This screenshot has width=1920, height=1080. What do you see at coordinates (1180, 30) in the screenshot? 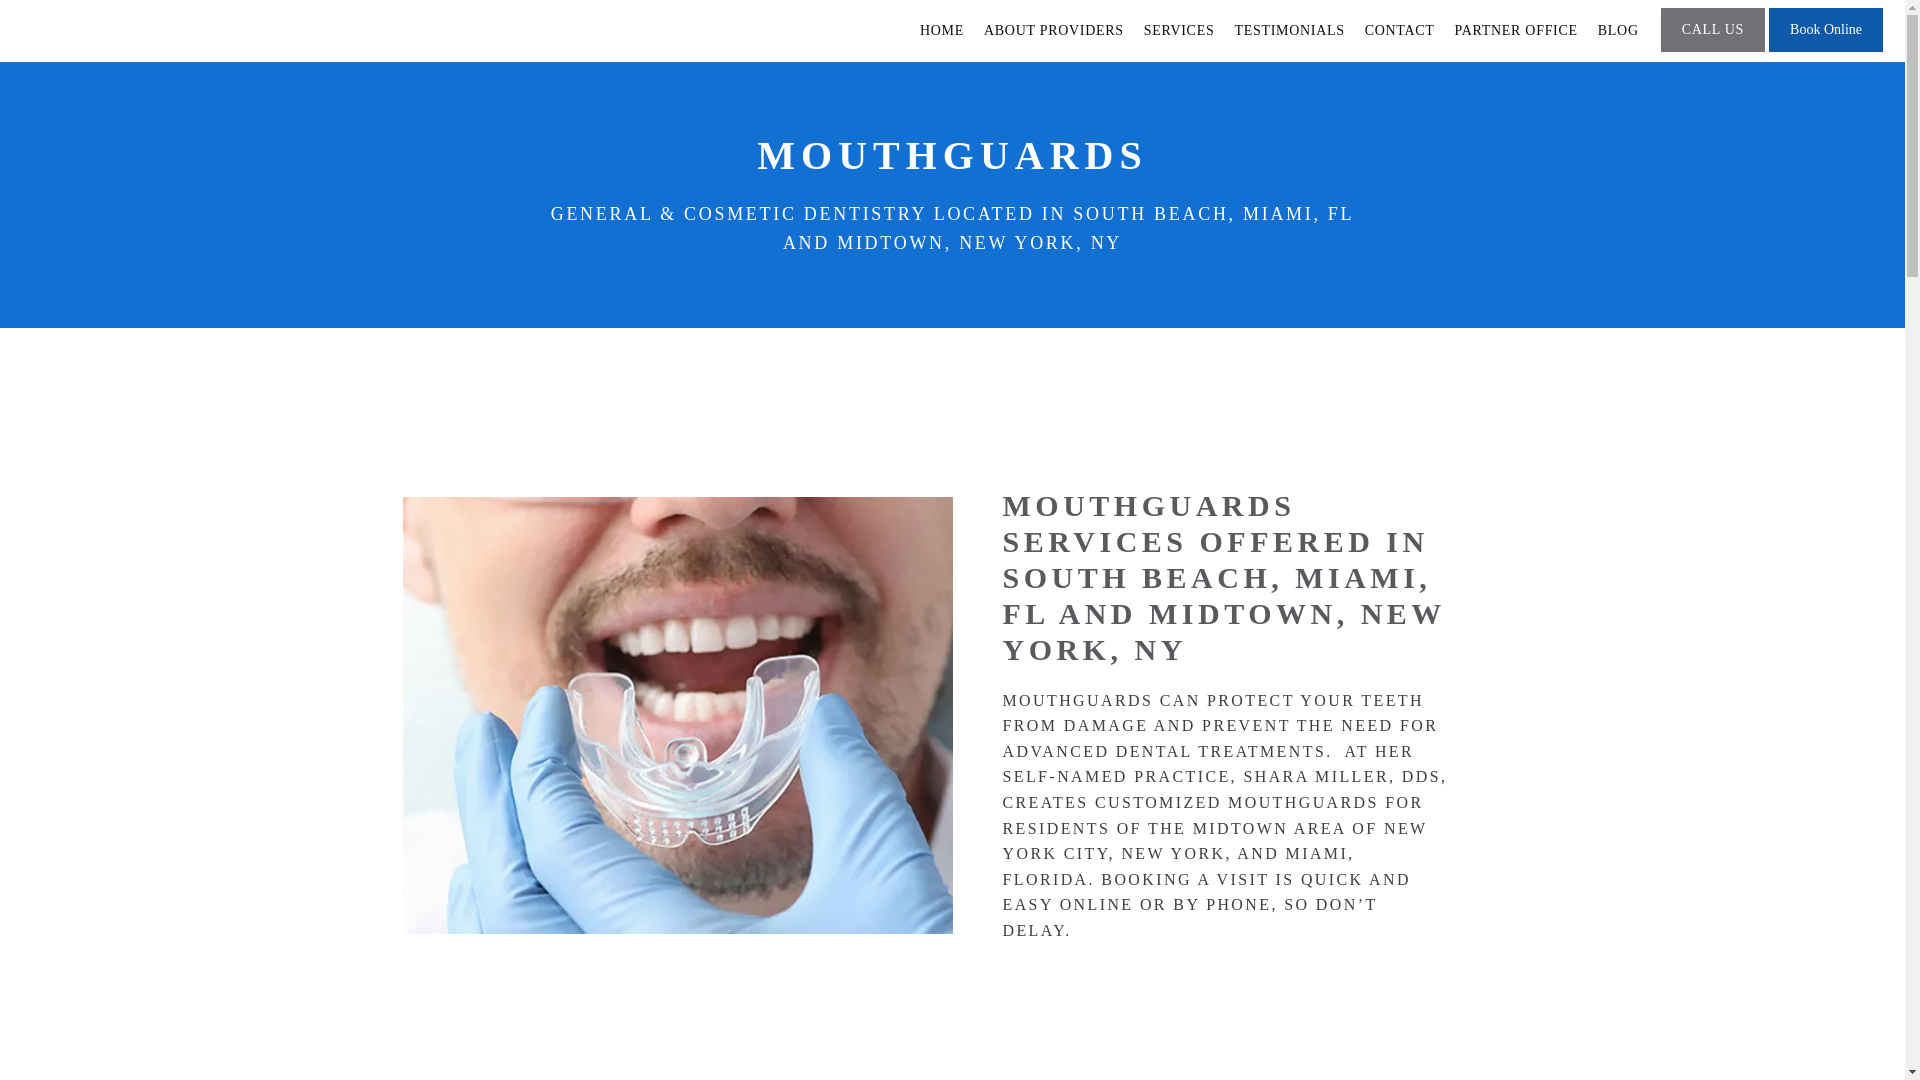
I see `SERVICES` at bounding box center [1180, 30].